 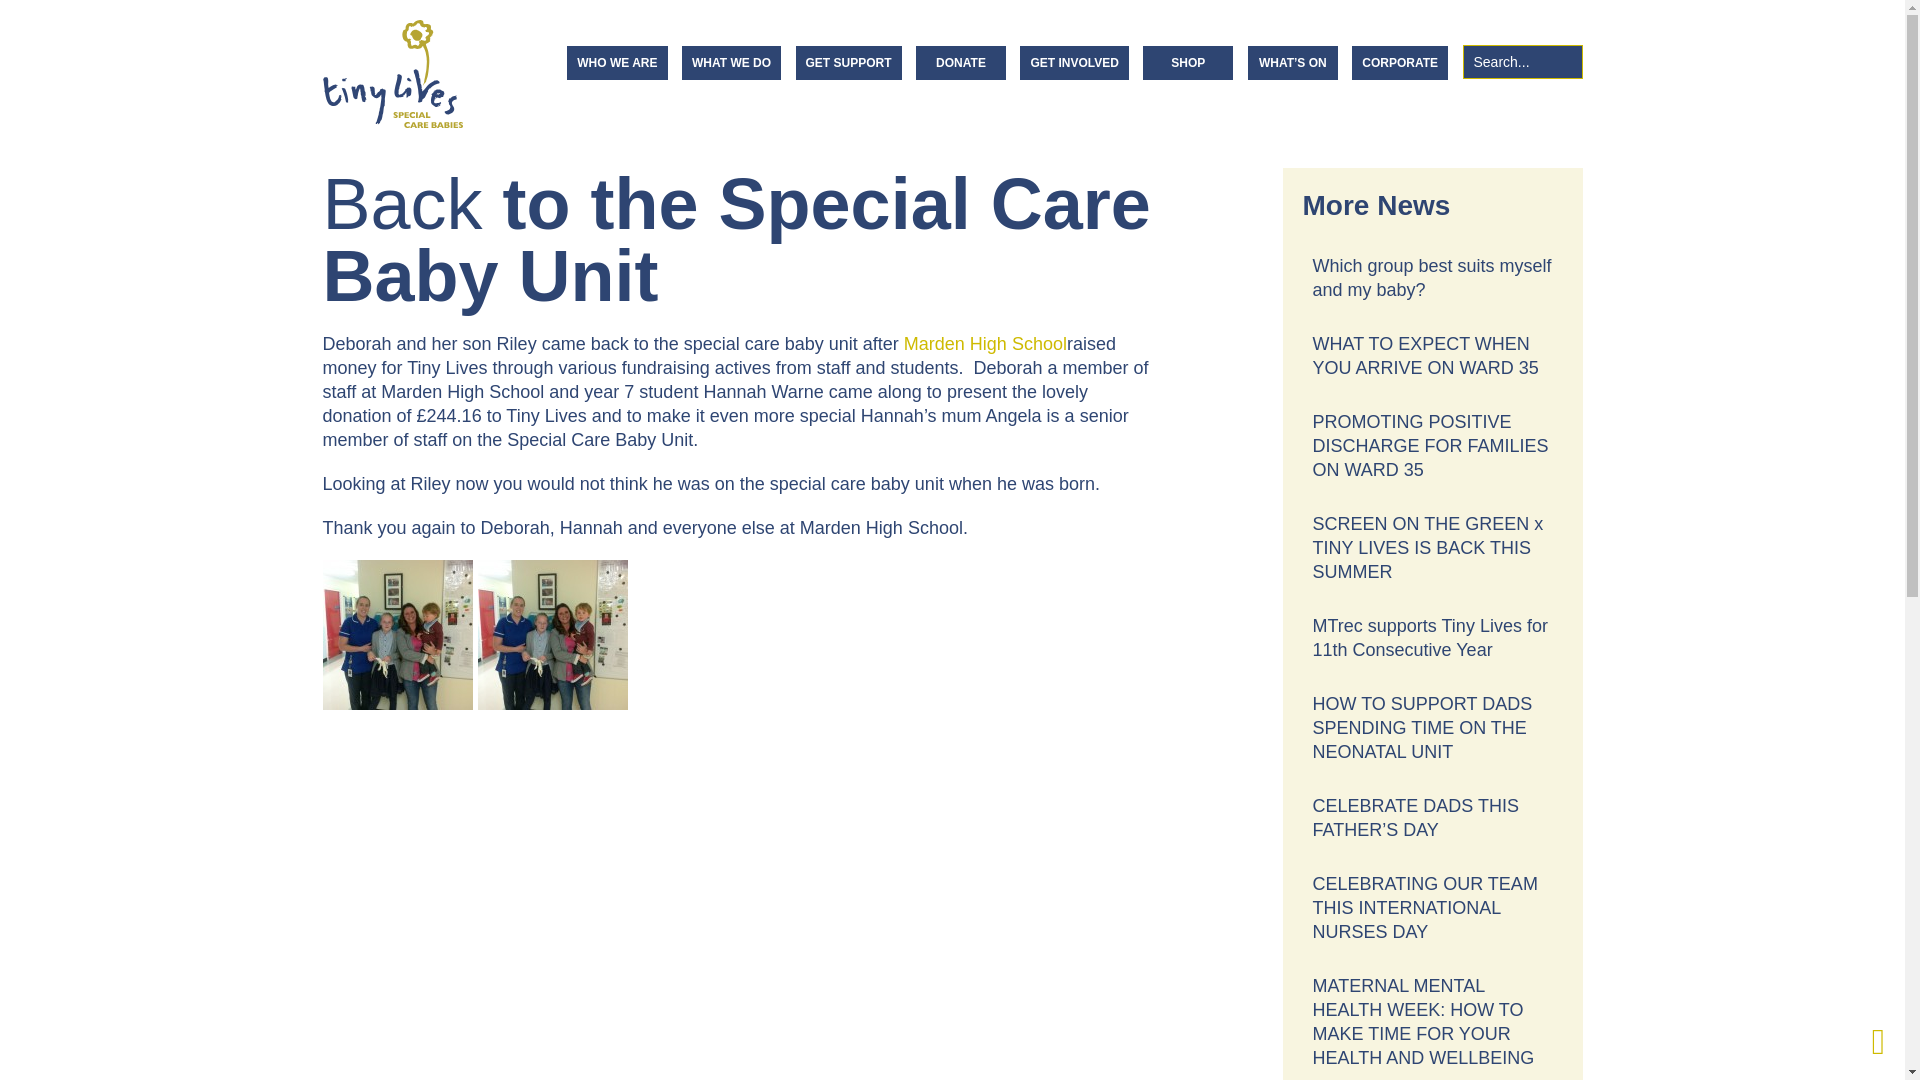 I want to click on CELEBRATING OUR TEAM THIS INTERNATIONAL NURSES DAY, so click(x=1432, y=907).